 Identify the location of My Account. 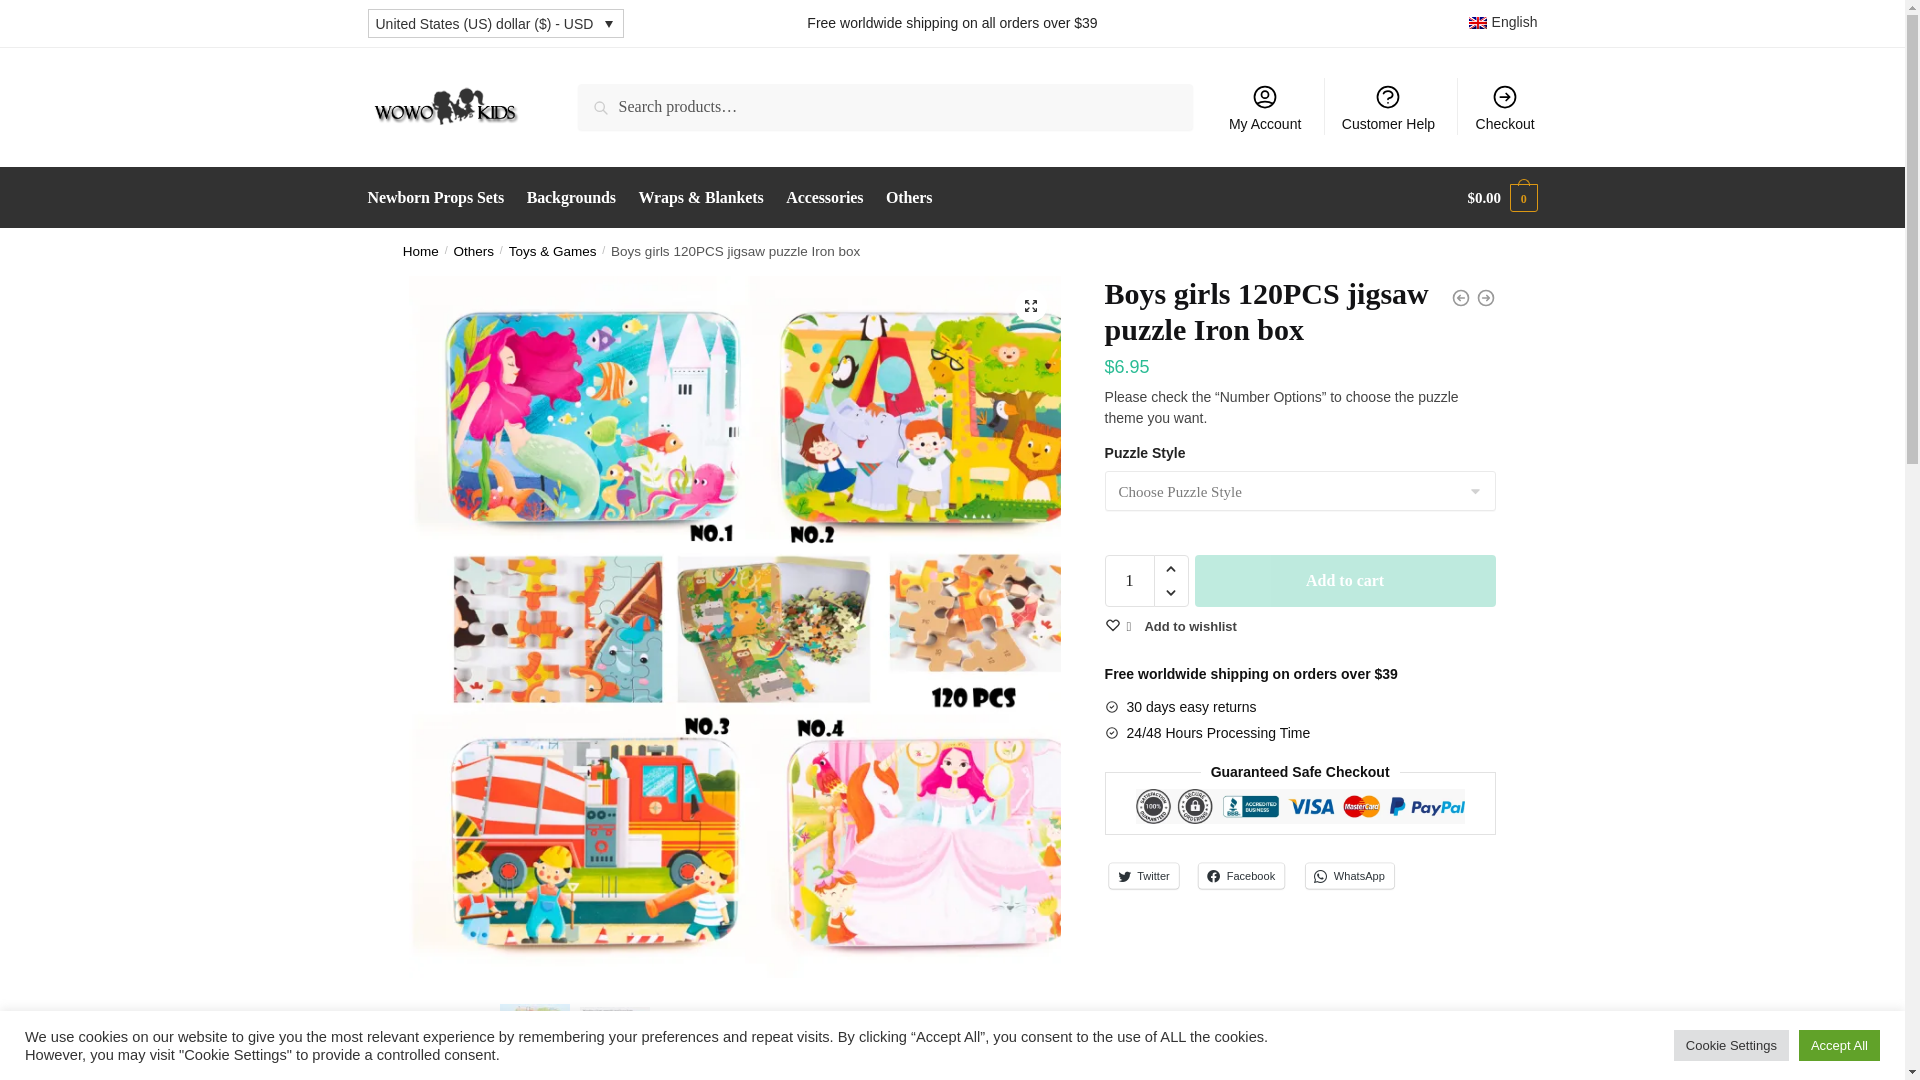
(1265, 106).